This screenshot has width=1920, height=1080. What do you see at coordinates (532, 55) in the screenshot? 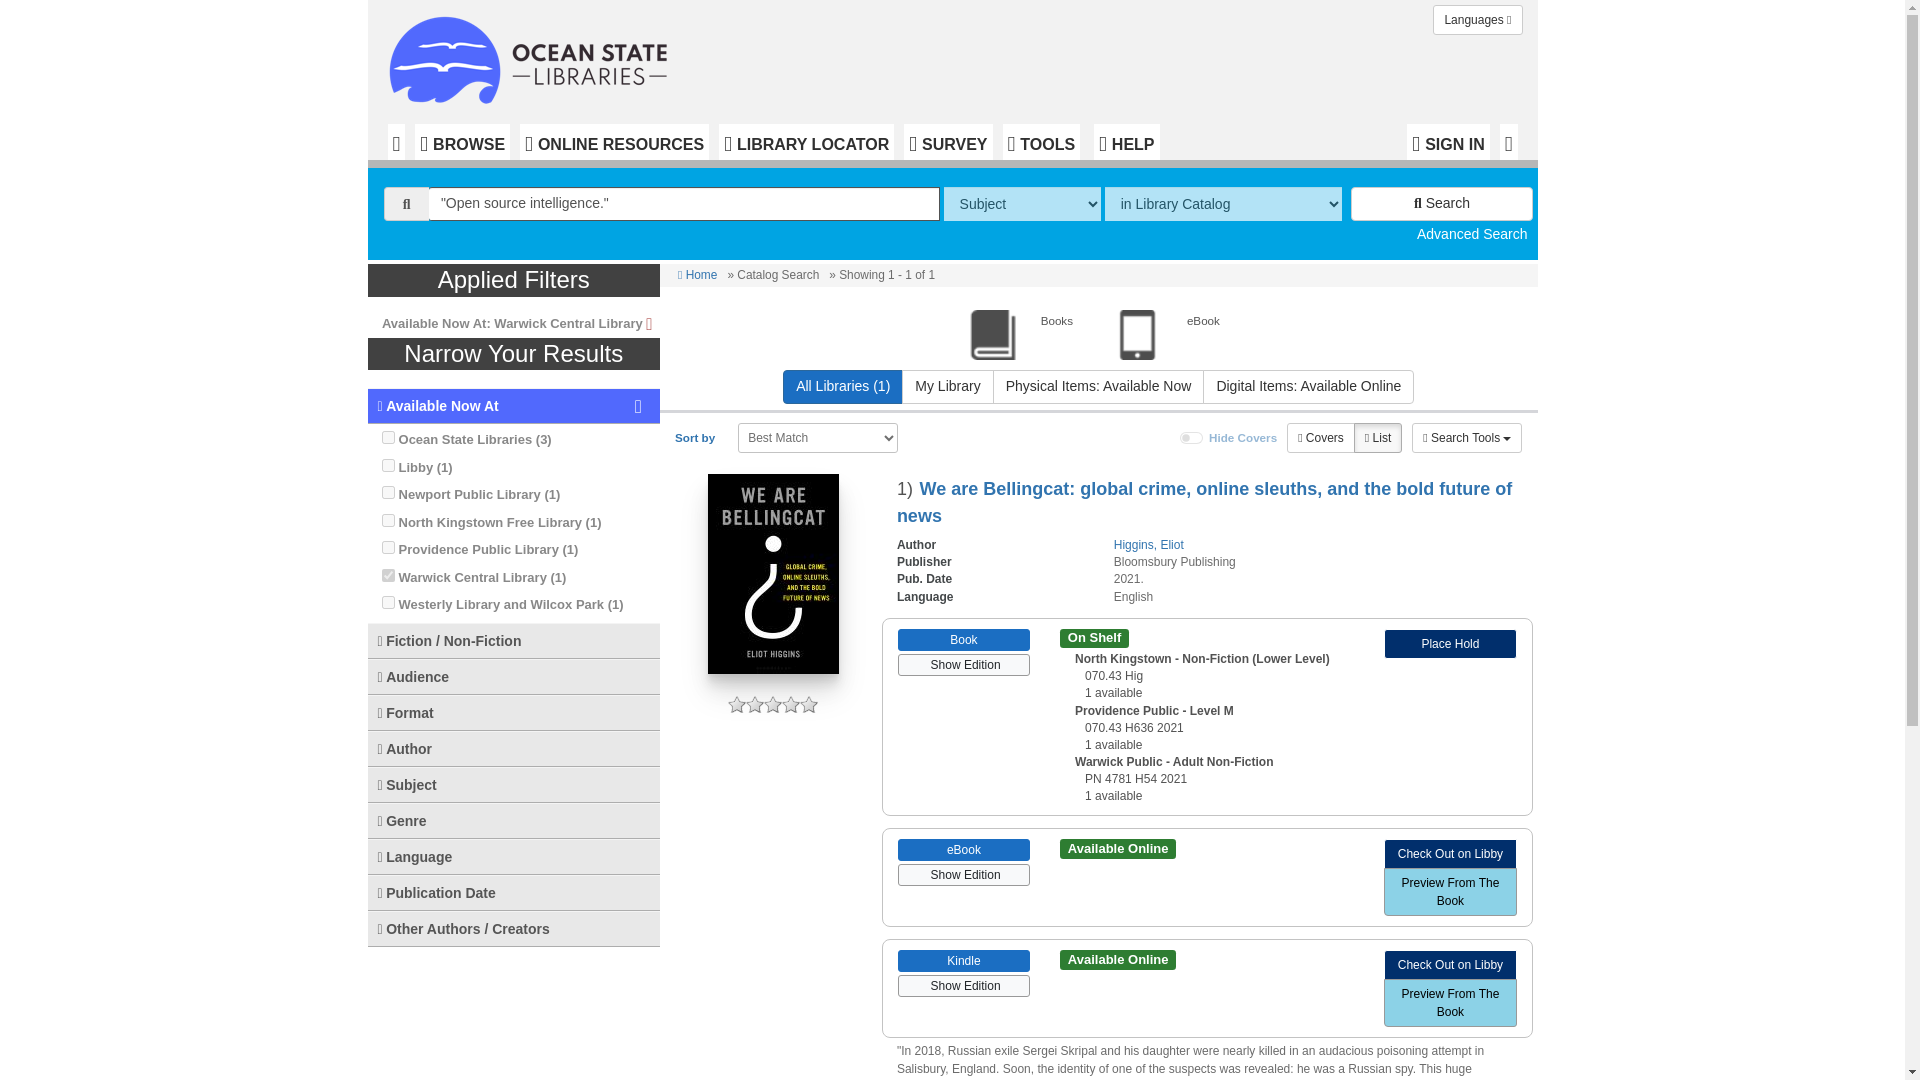
I see `Library Home Page` at bounding box center [532, 55].